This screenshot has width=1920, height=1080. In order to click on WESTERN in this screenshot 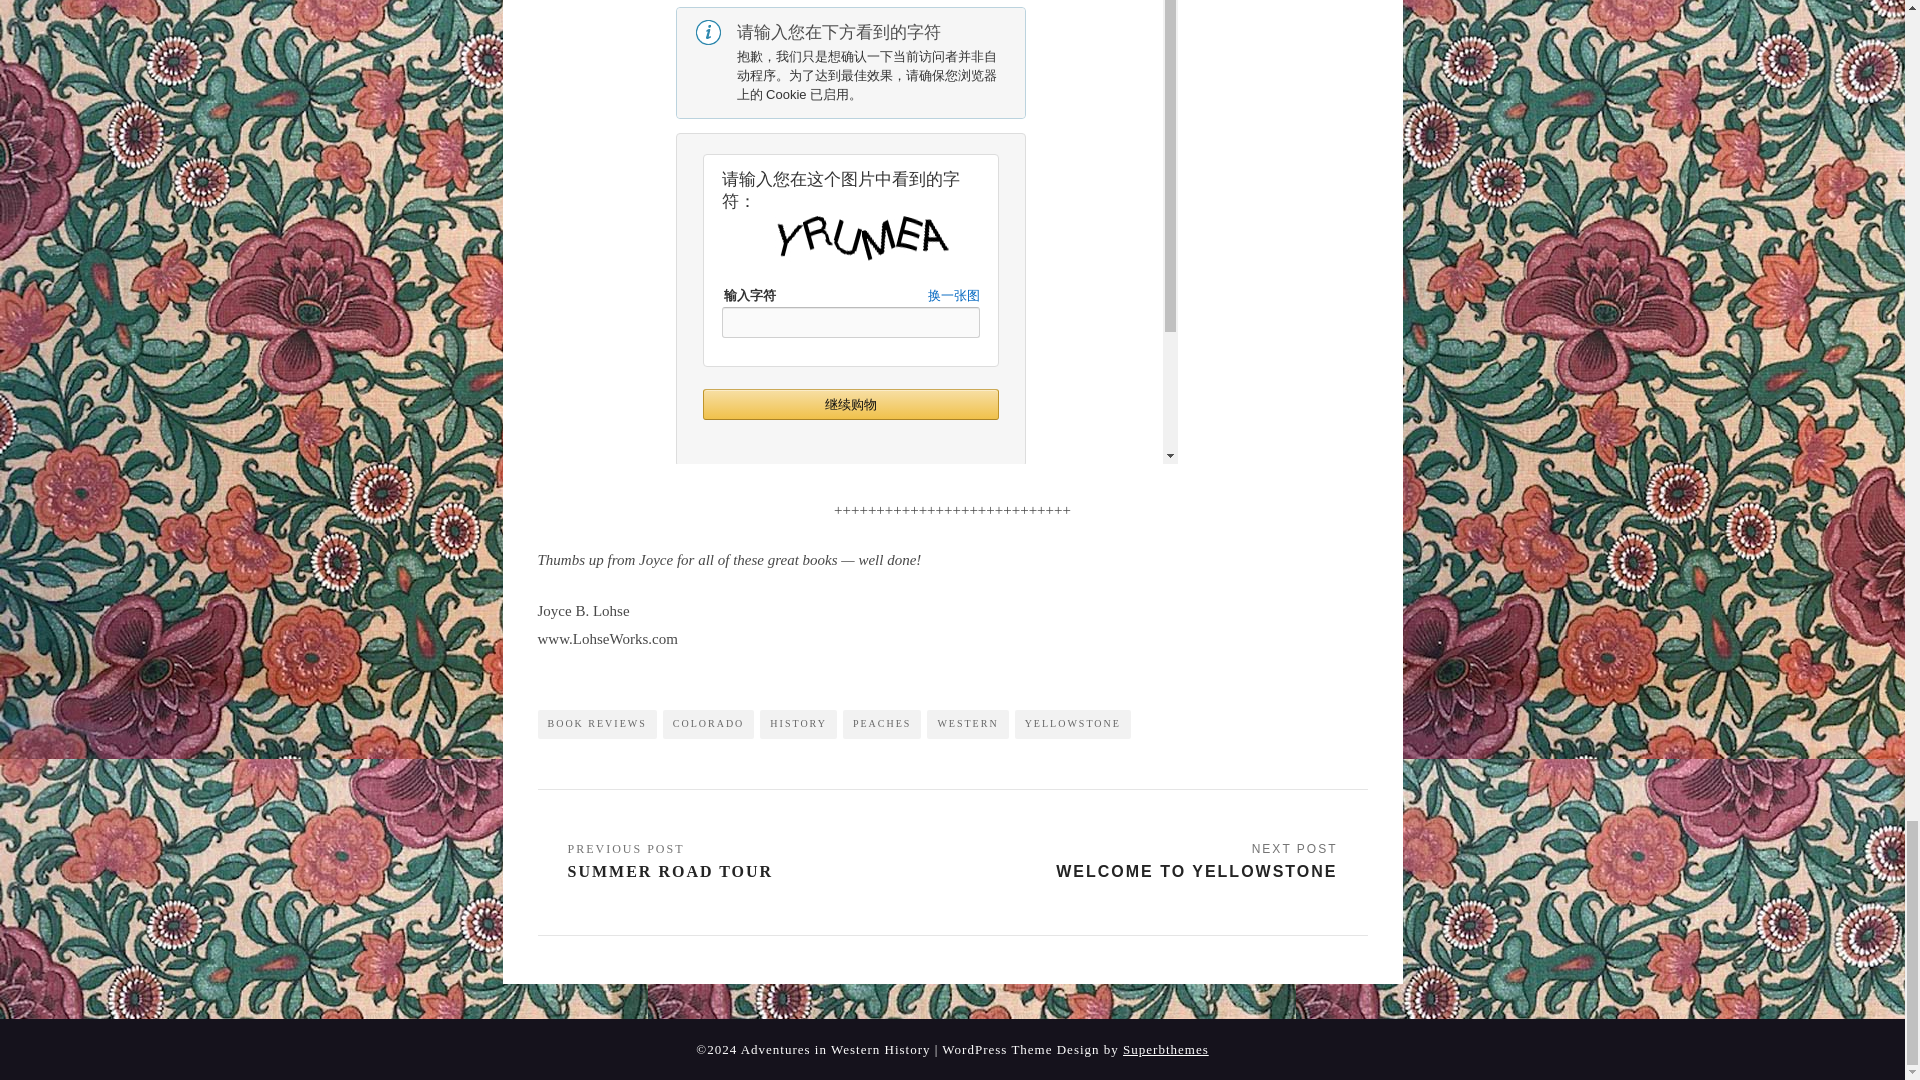, I will do `click(968, 723)`.